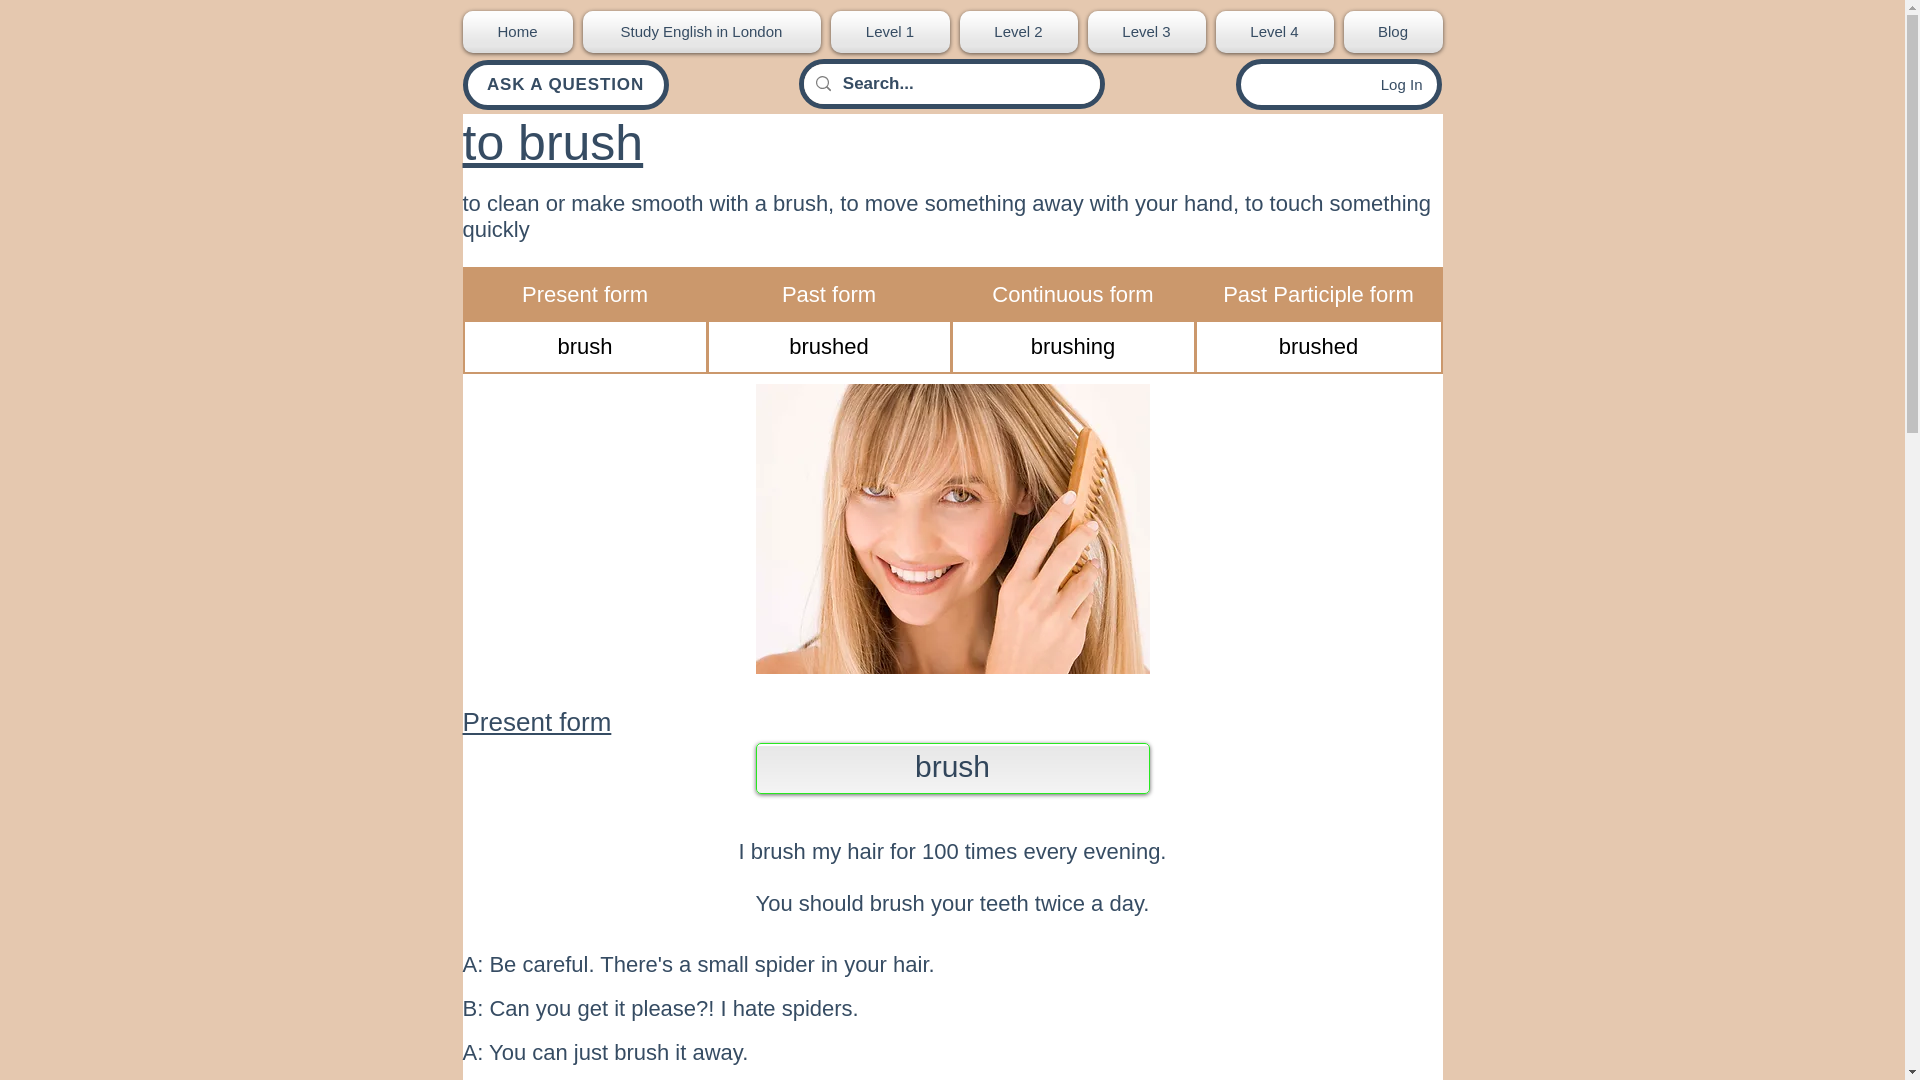 The width and height of the screenshot is (1920, 1080). What do you see at coordinates (953, 528) in the screenshot?
I see `Brushing Hair.jpg` at bounding box center [953, 528].